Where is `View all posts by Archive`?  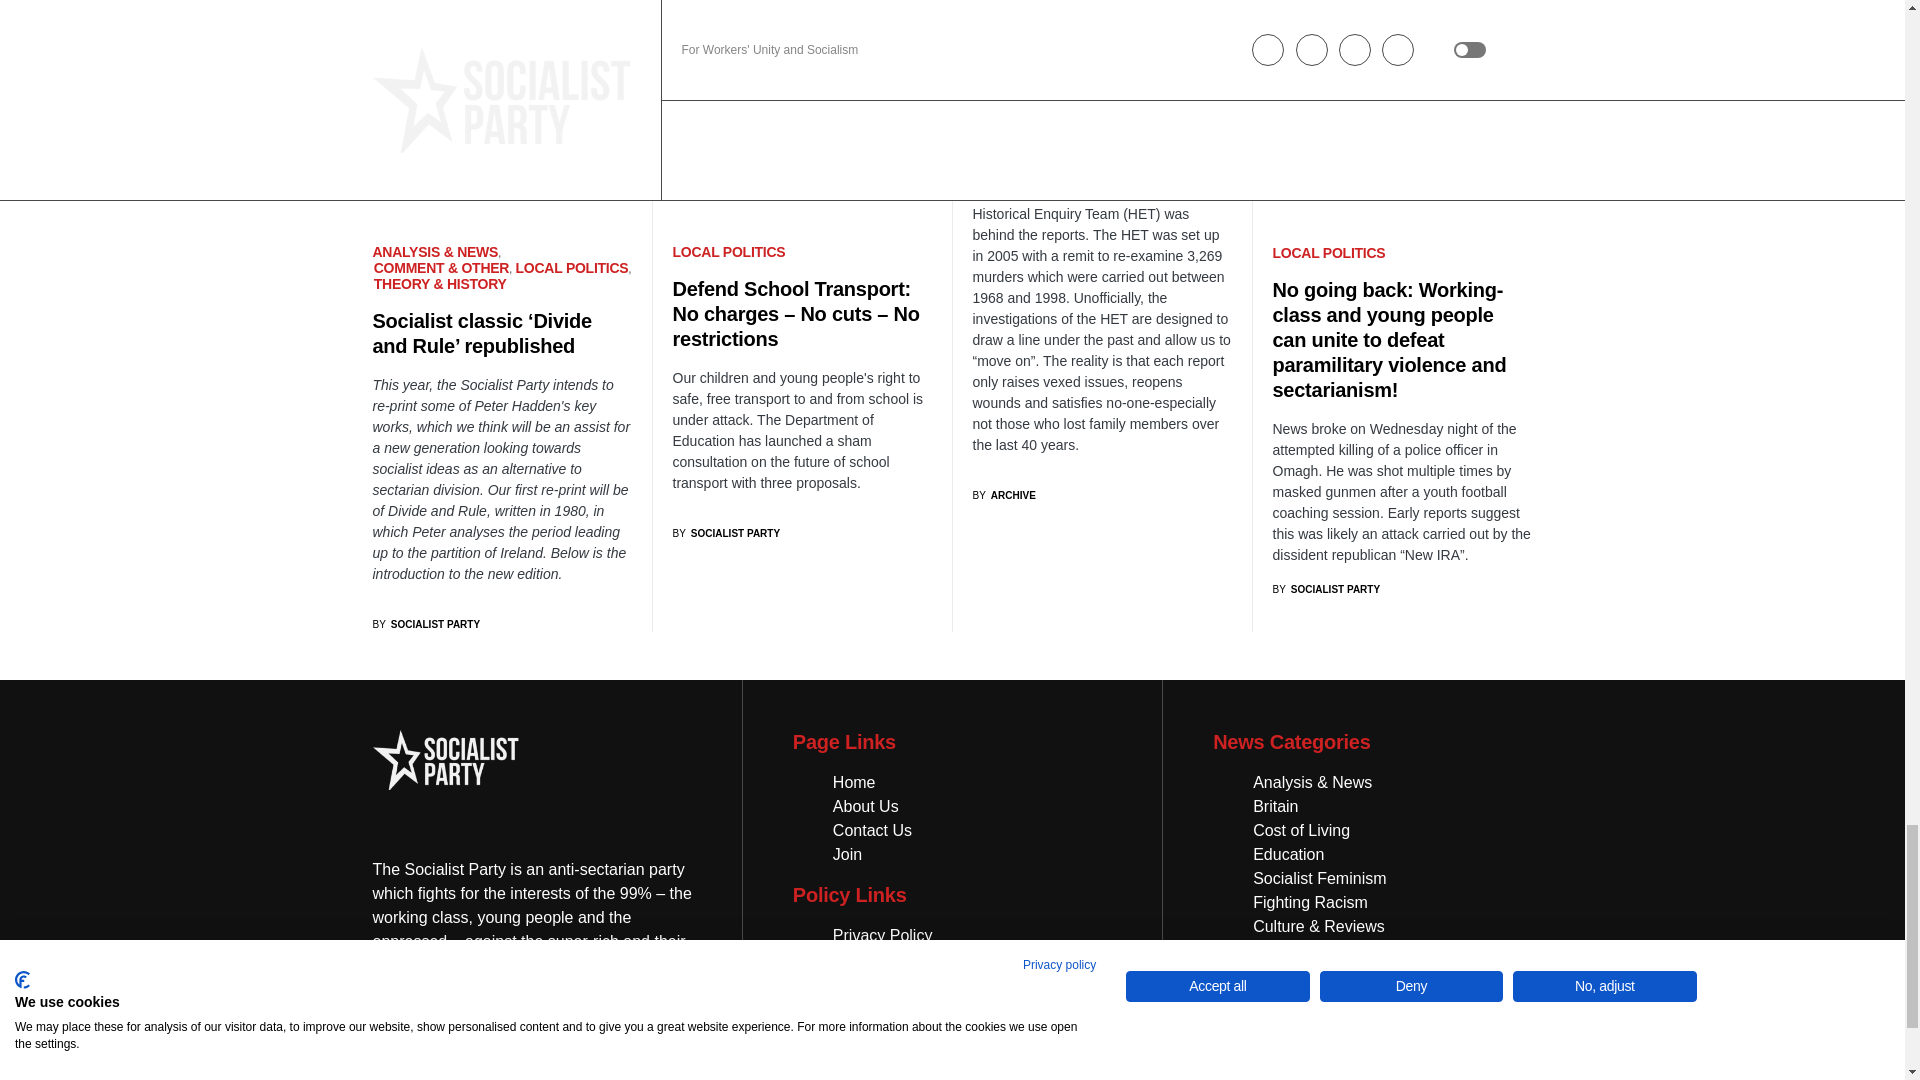 View all posts by Archive is located at coordinates (1002, 496).